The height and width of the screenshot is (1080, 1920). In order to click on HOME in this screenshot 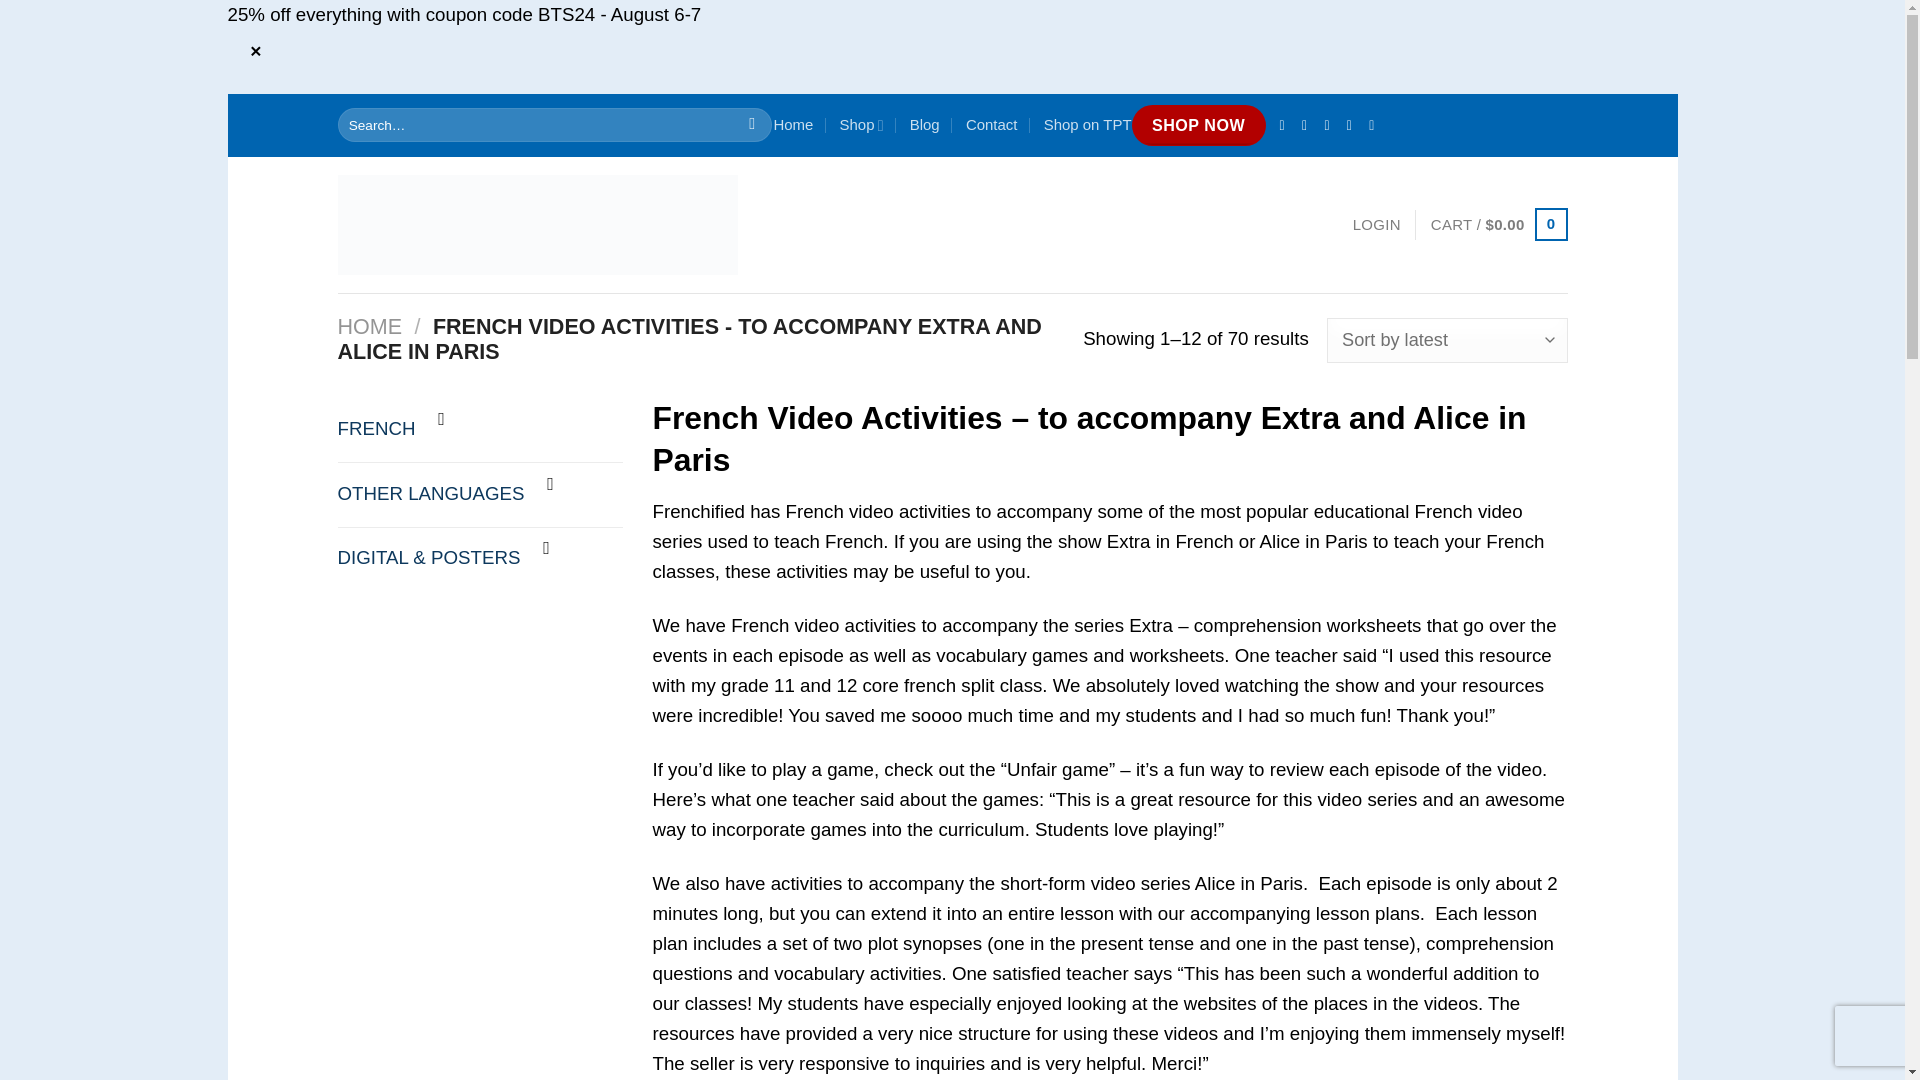, I will do `click(370, 327)`.